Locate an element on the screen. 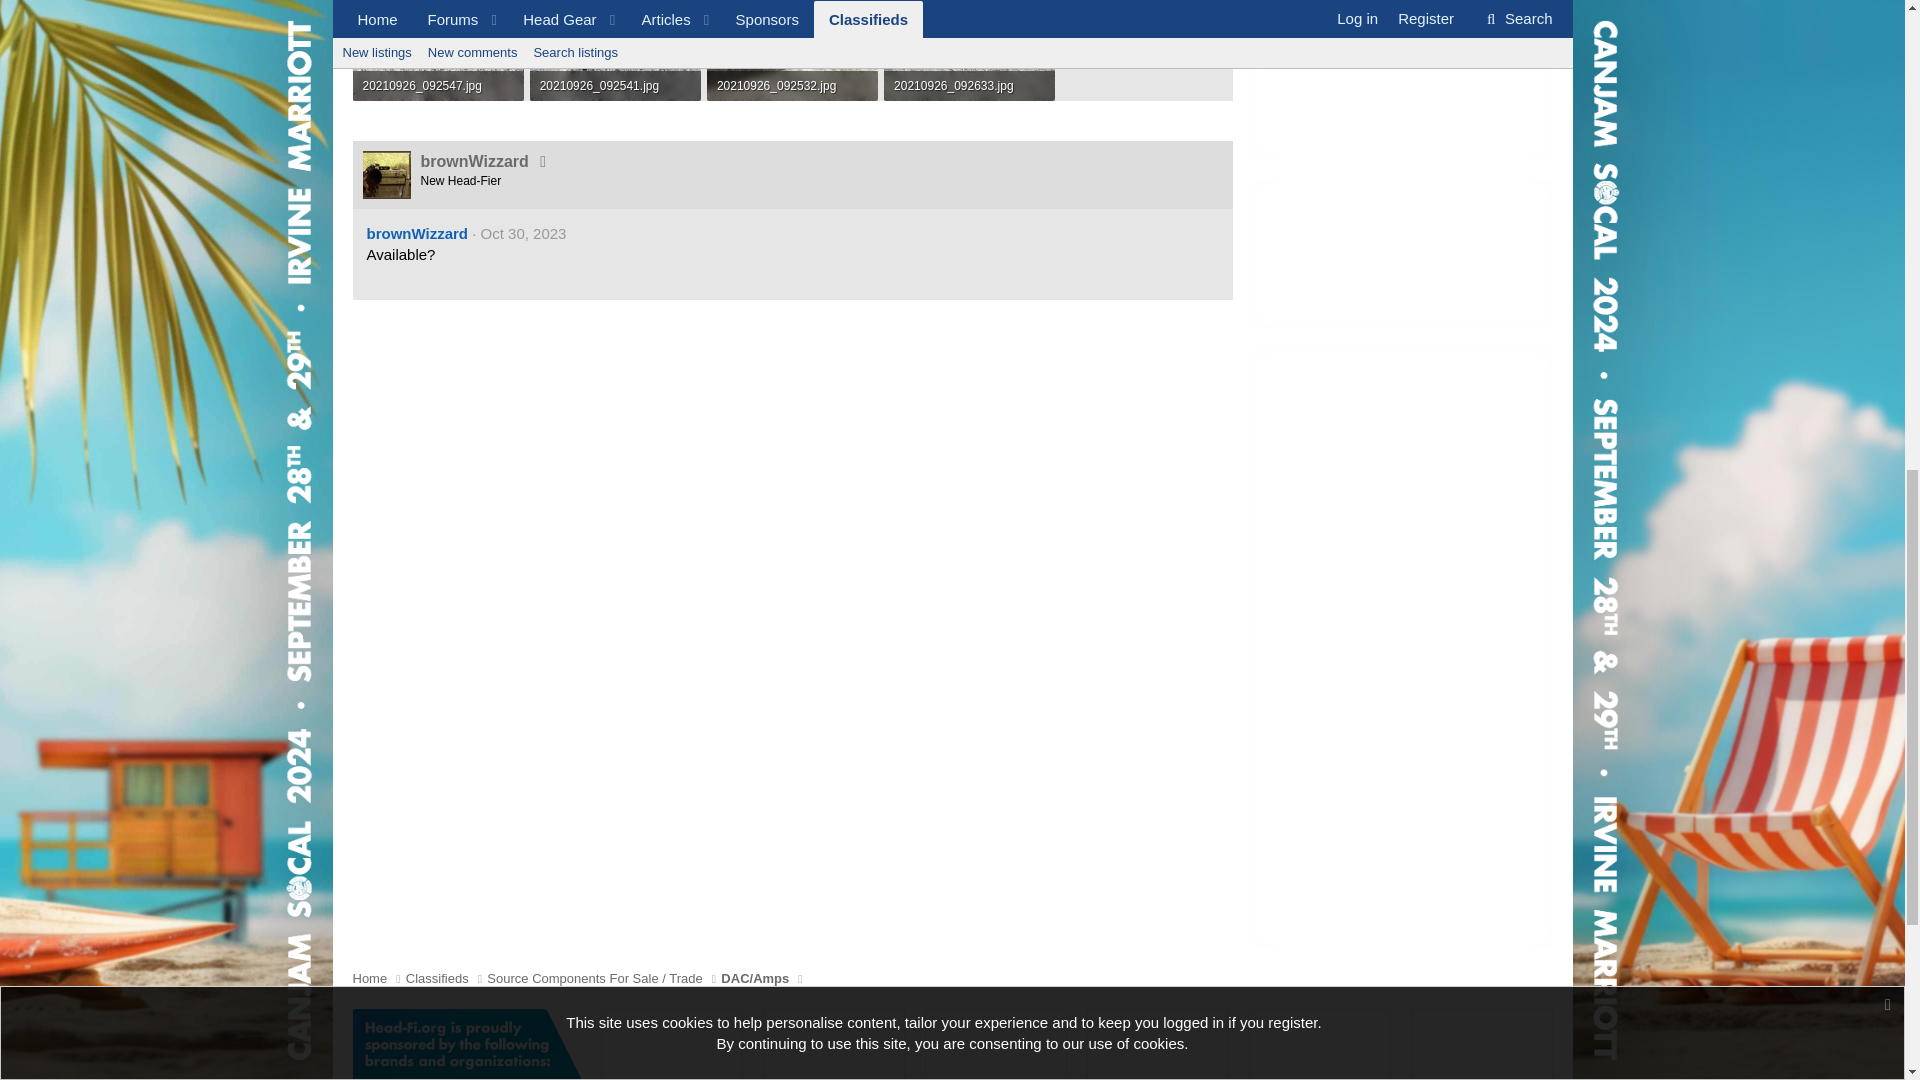 This screenshot has width=1920, height=1080. 3rd party ad content is located at coordinates (995, 1044).